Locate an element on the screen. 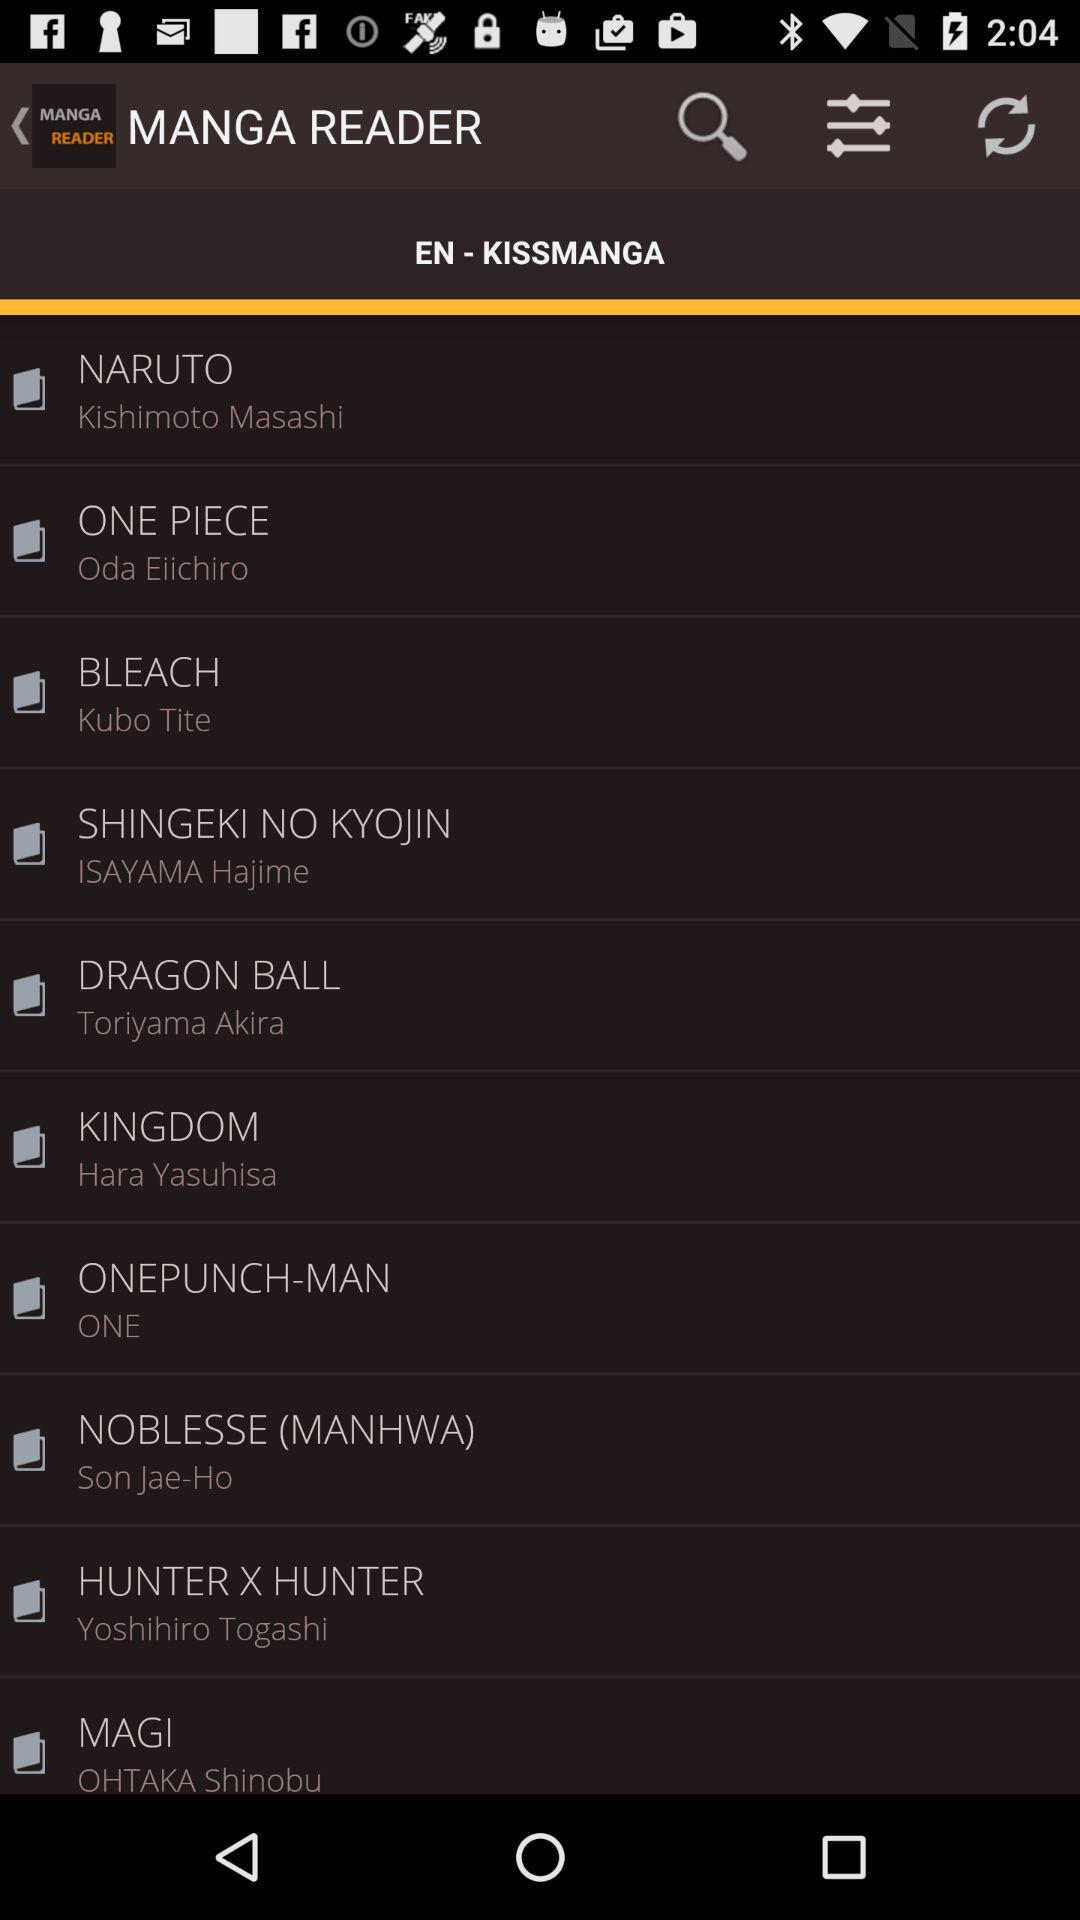 This screenshot has height=1920, width=1080. flip until hunter x hunter item is located at coordinates (572, 1566).